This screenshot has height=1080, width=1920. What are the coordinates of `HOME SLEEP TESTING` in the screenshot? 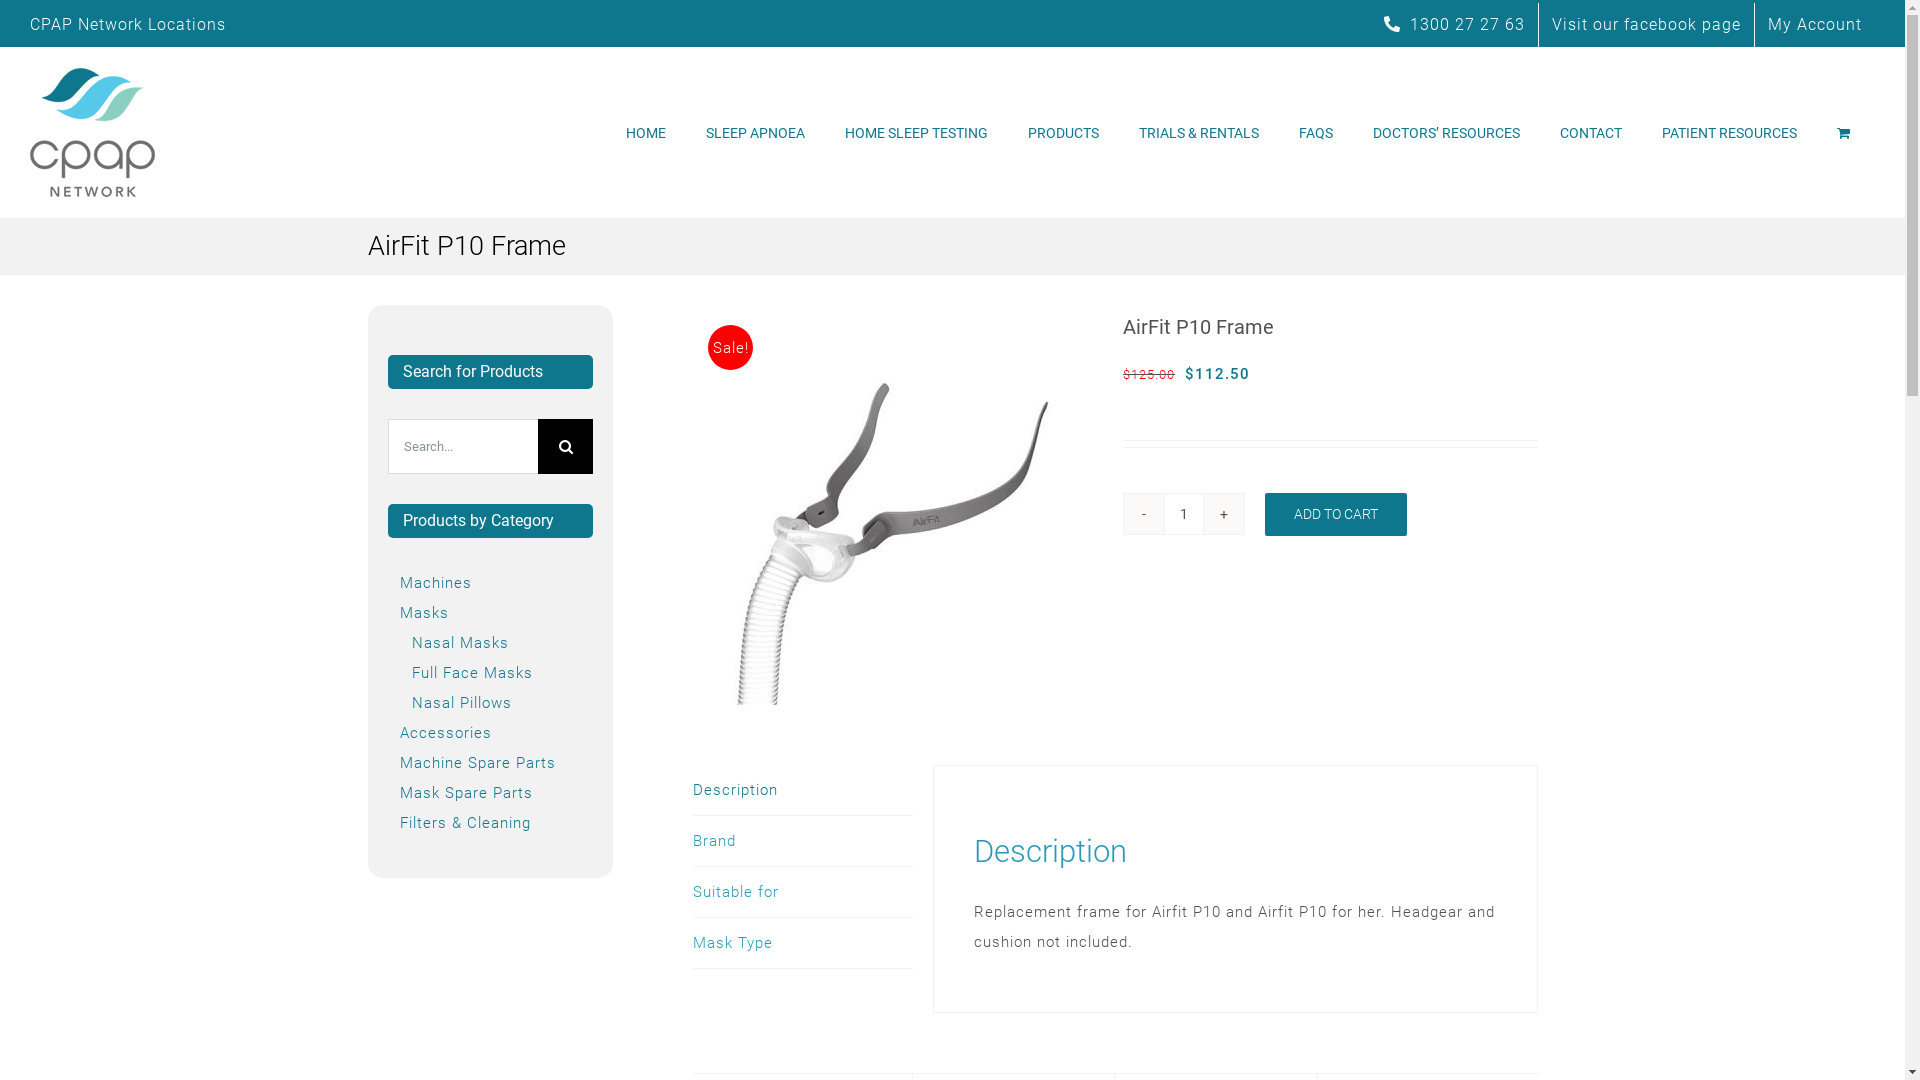 It's located at (916, 132).